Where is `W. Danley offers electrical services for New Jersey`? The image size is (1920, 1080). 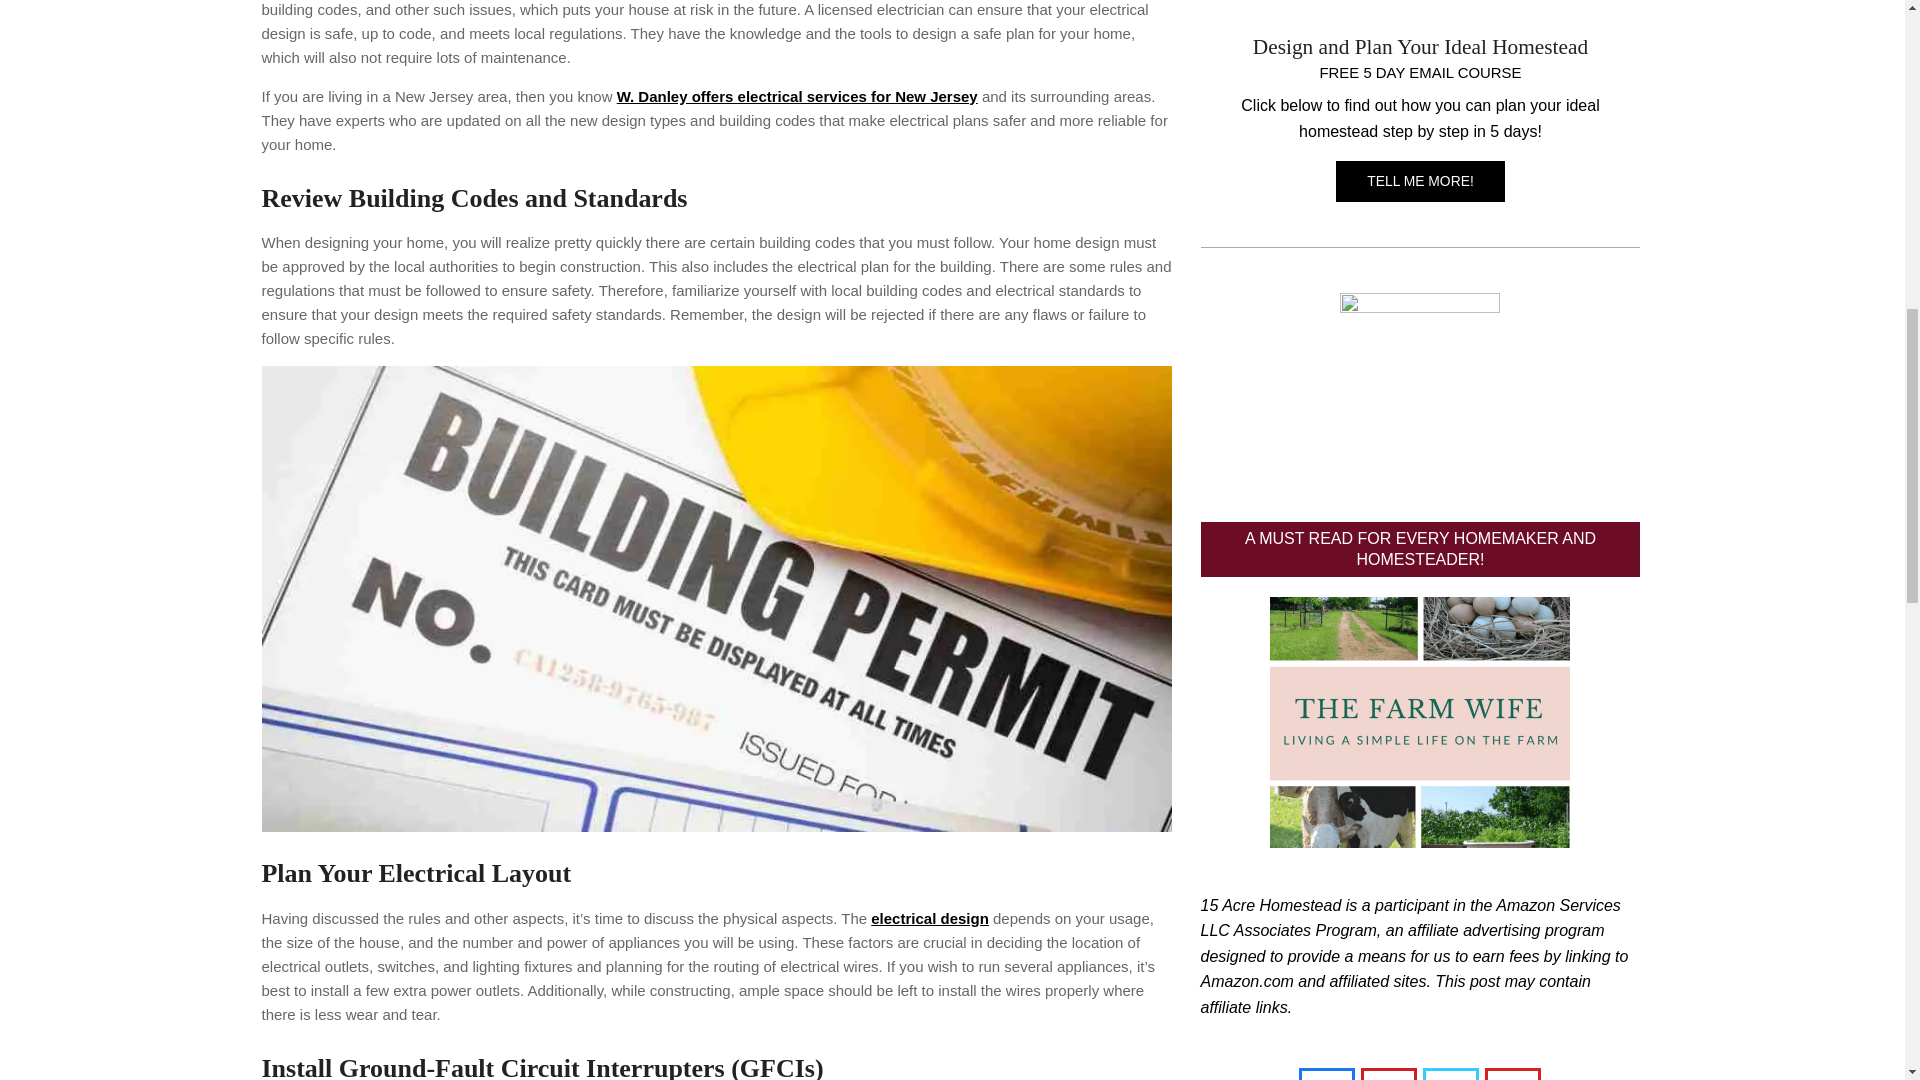
W. Danley offers electrical services for New Jersey is located at coordinates (796, 96).